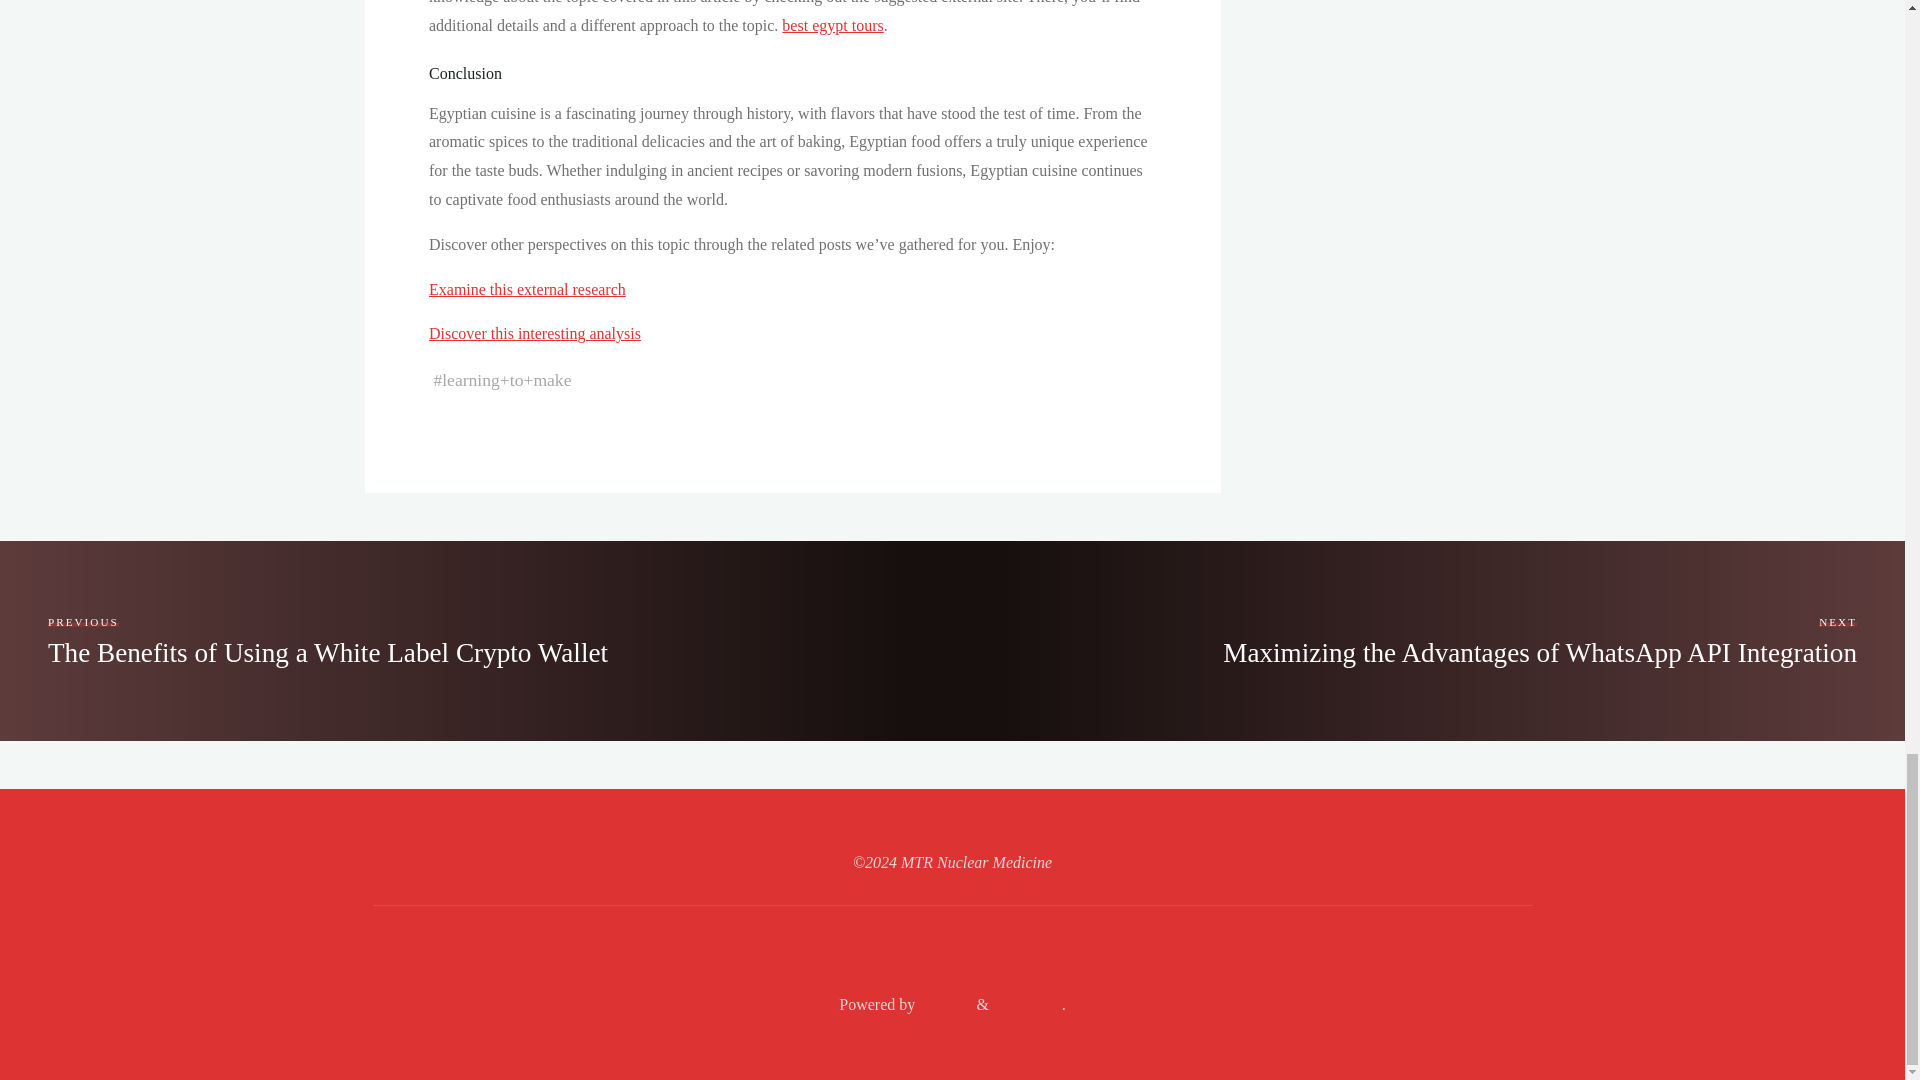 The width and height of the screenshot is (1920, 1080). Describe the element at coordinates (1026, 1004) in the screenshot. I see `Discover this interesting analysis` at that location.